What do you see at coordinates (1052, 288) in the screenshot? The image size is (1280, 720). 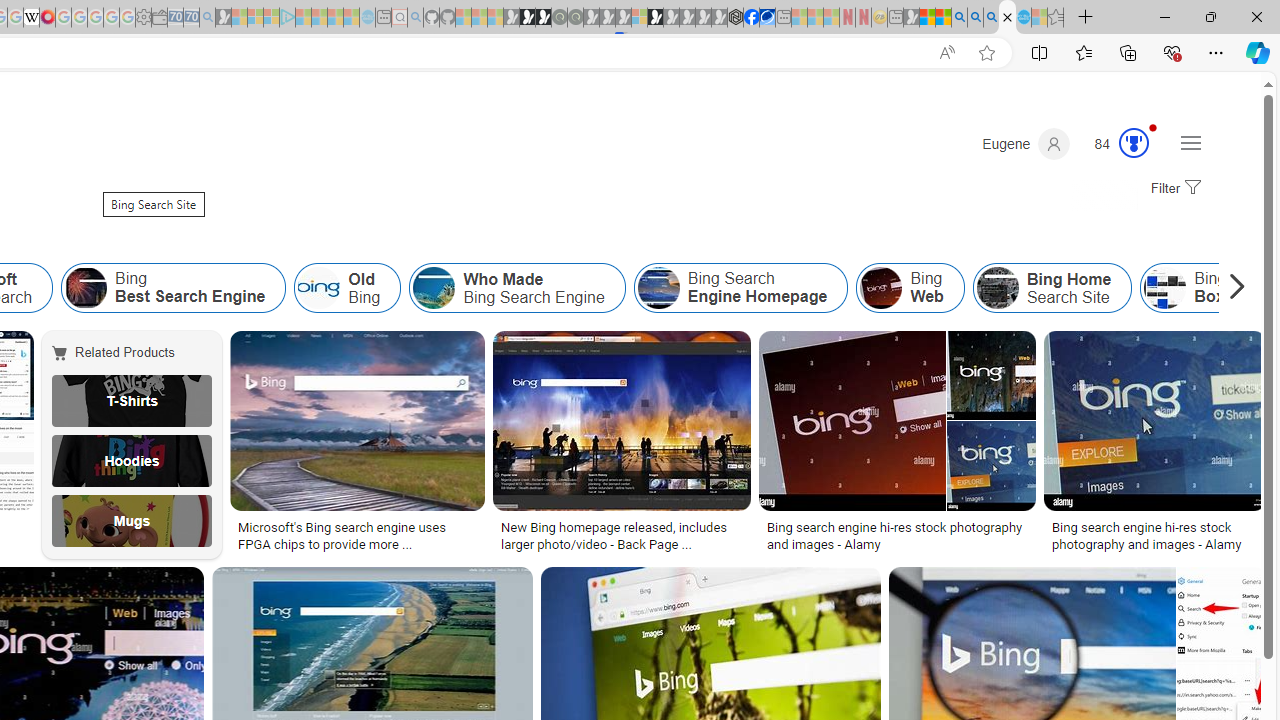 I see `Class: item col` at bounding box center [1052, 288].